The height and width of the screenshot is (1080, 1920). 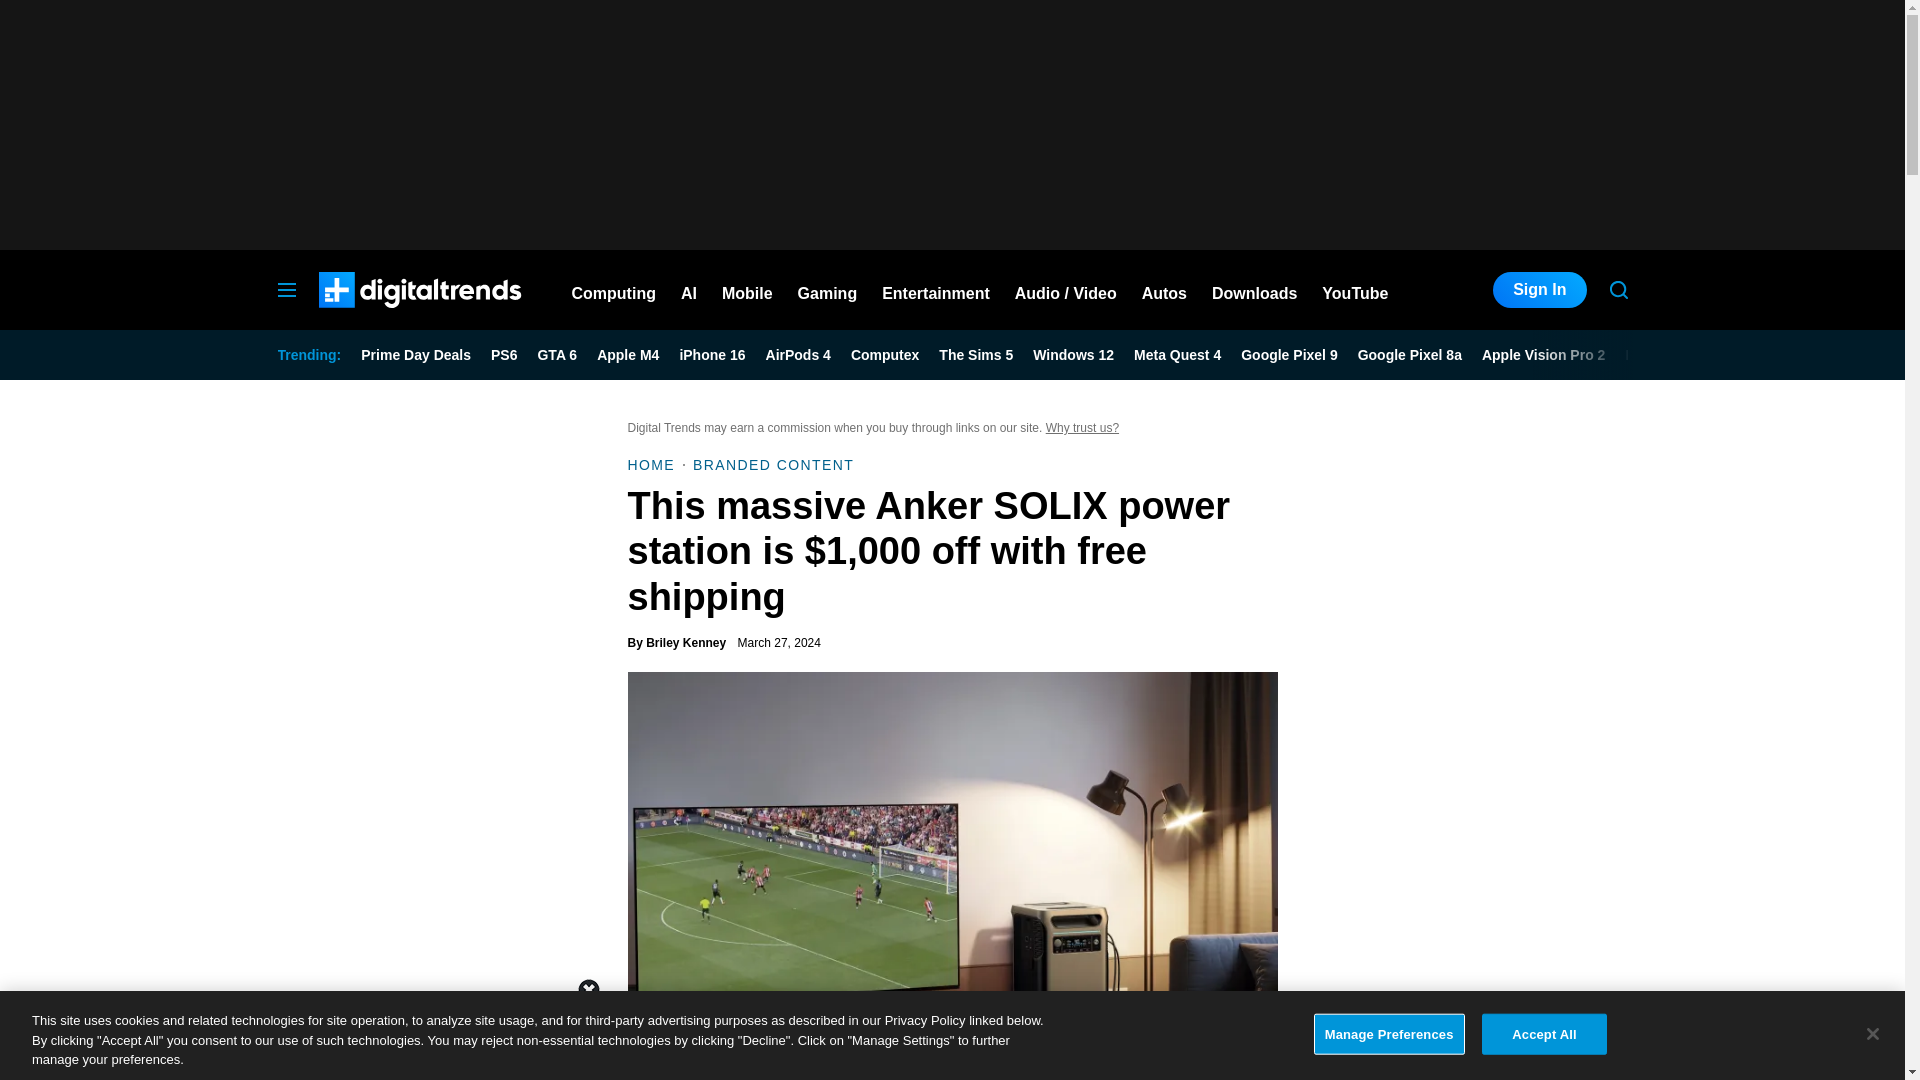 What do you see at coordinates (951, 124) in the screenshot?
I see `3rd party ad content` at bounding box center [951, 124].